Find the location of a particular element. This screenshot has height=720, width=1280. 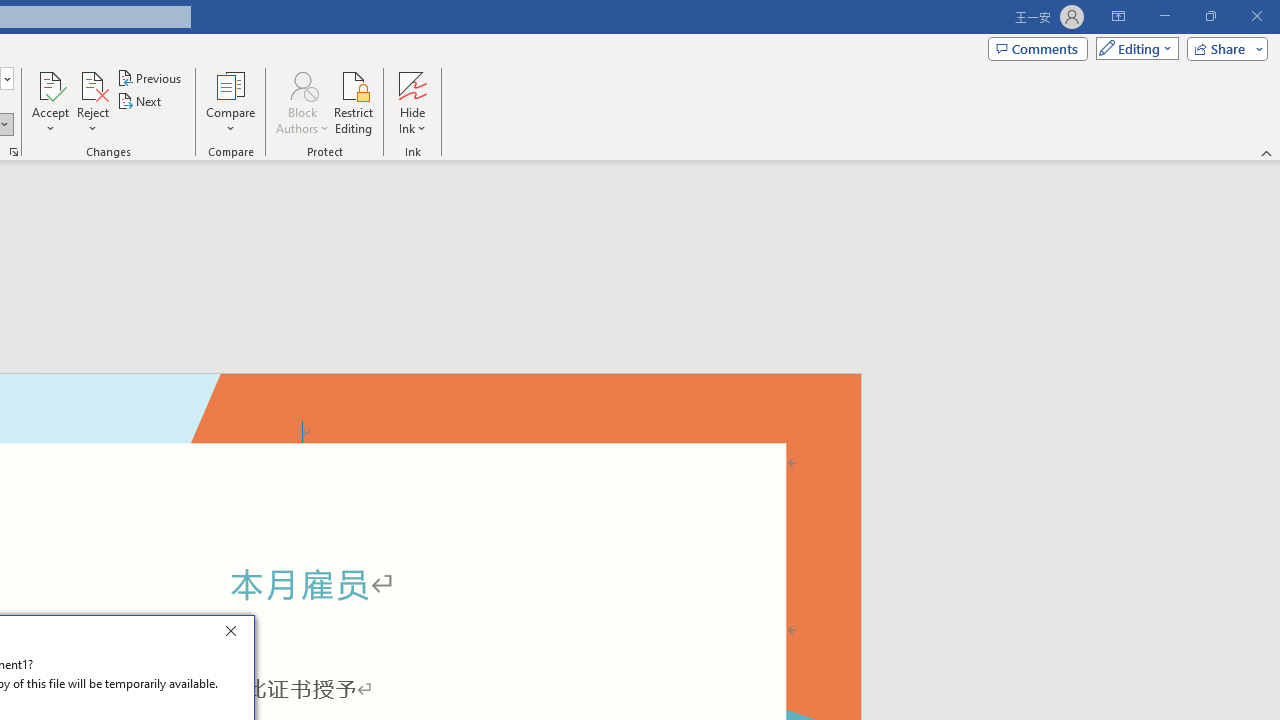

Ribbon Display Options is located at coordinates (1118, 16).